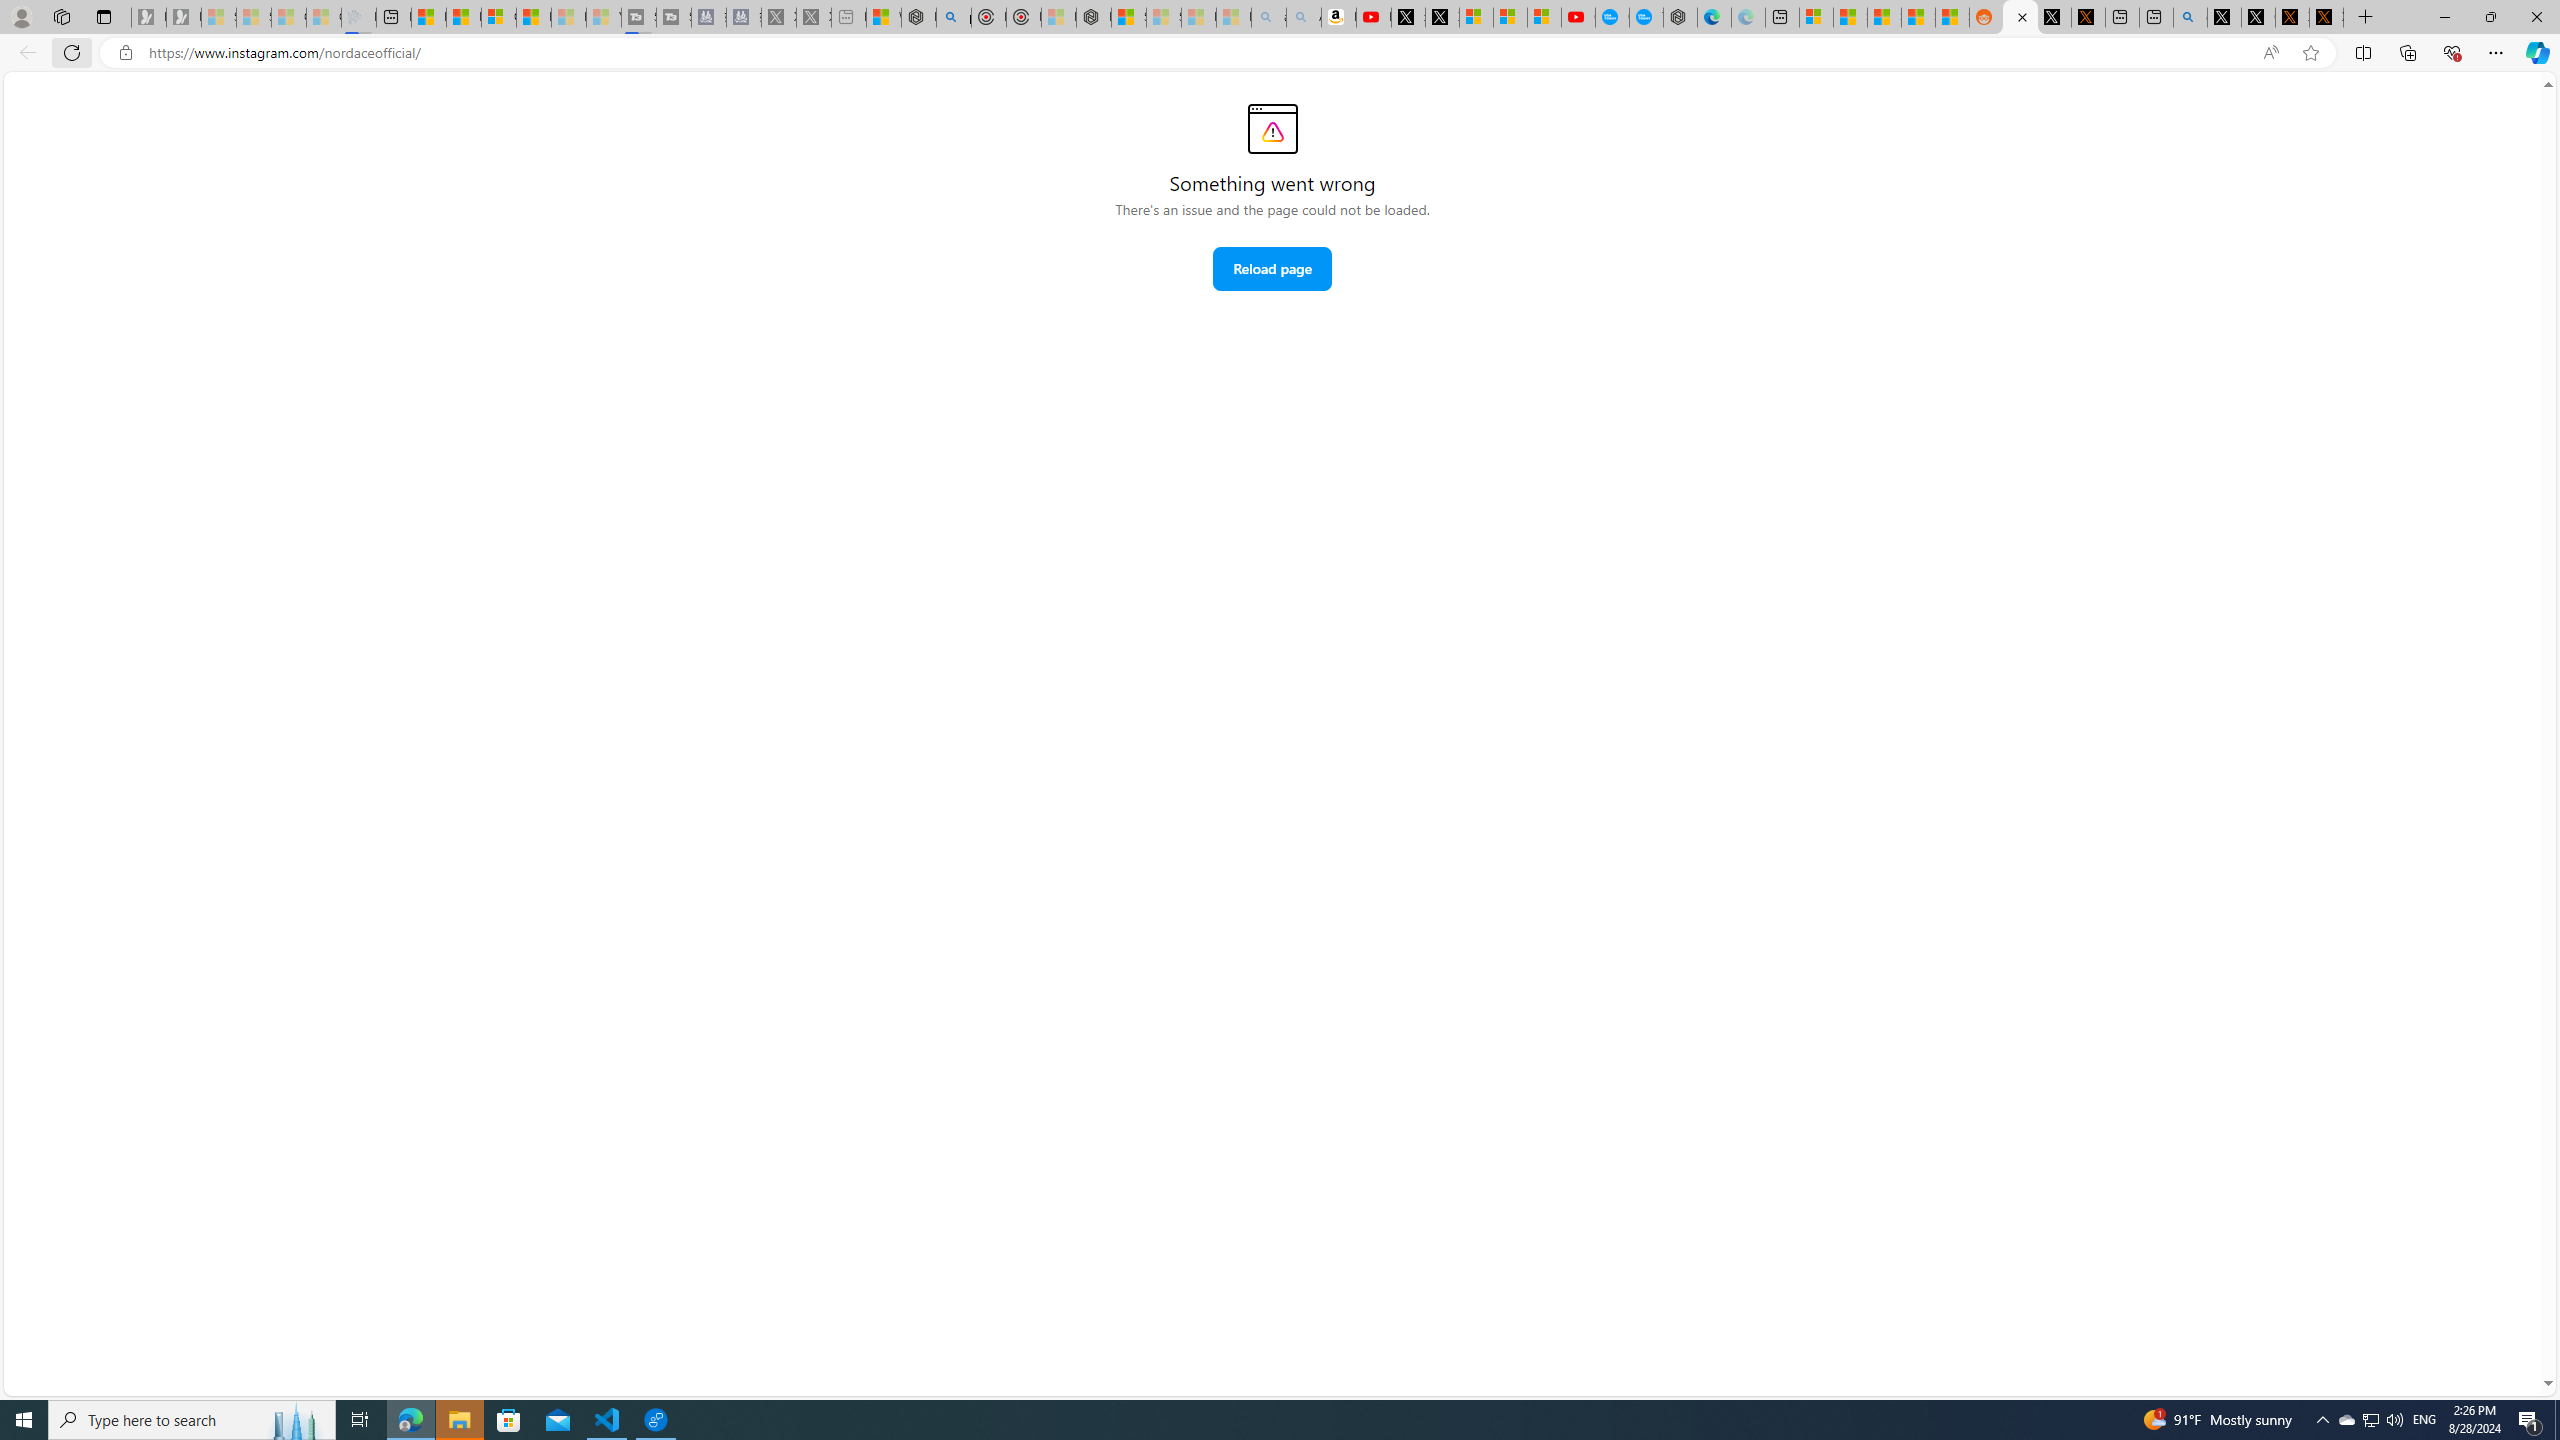  Describe the element at coordinates (882, 17) in the screenshot. I see `Wildlife - MSN` at that location.